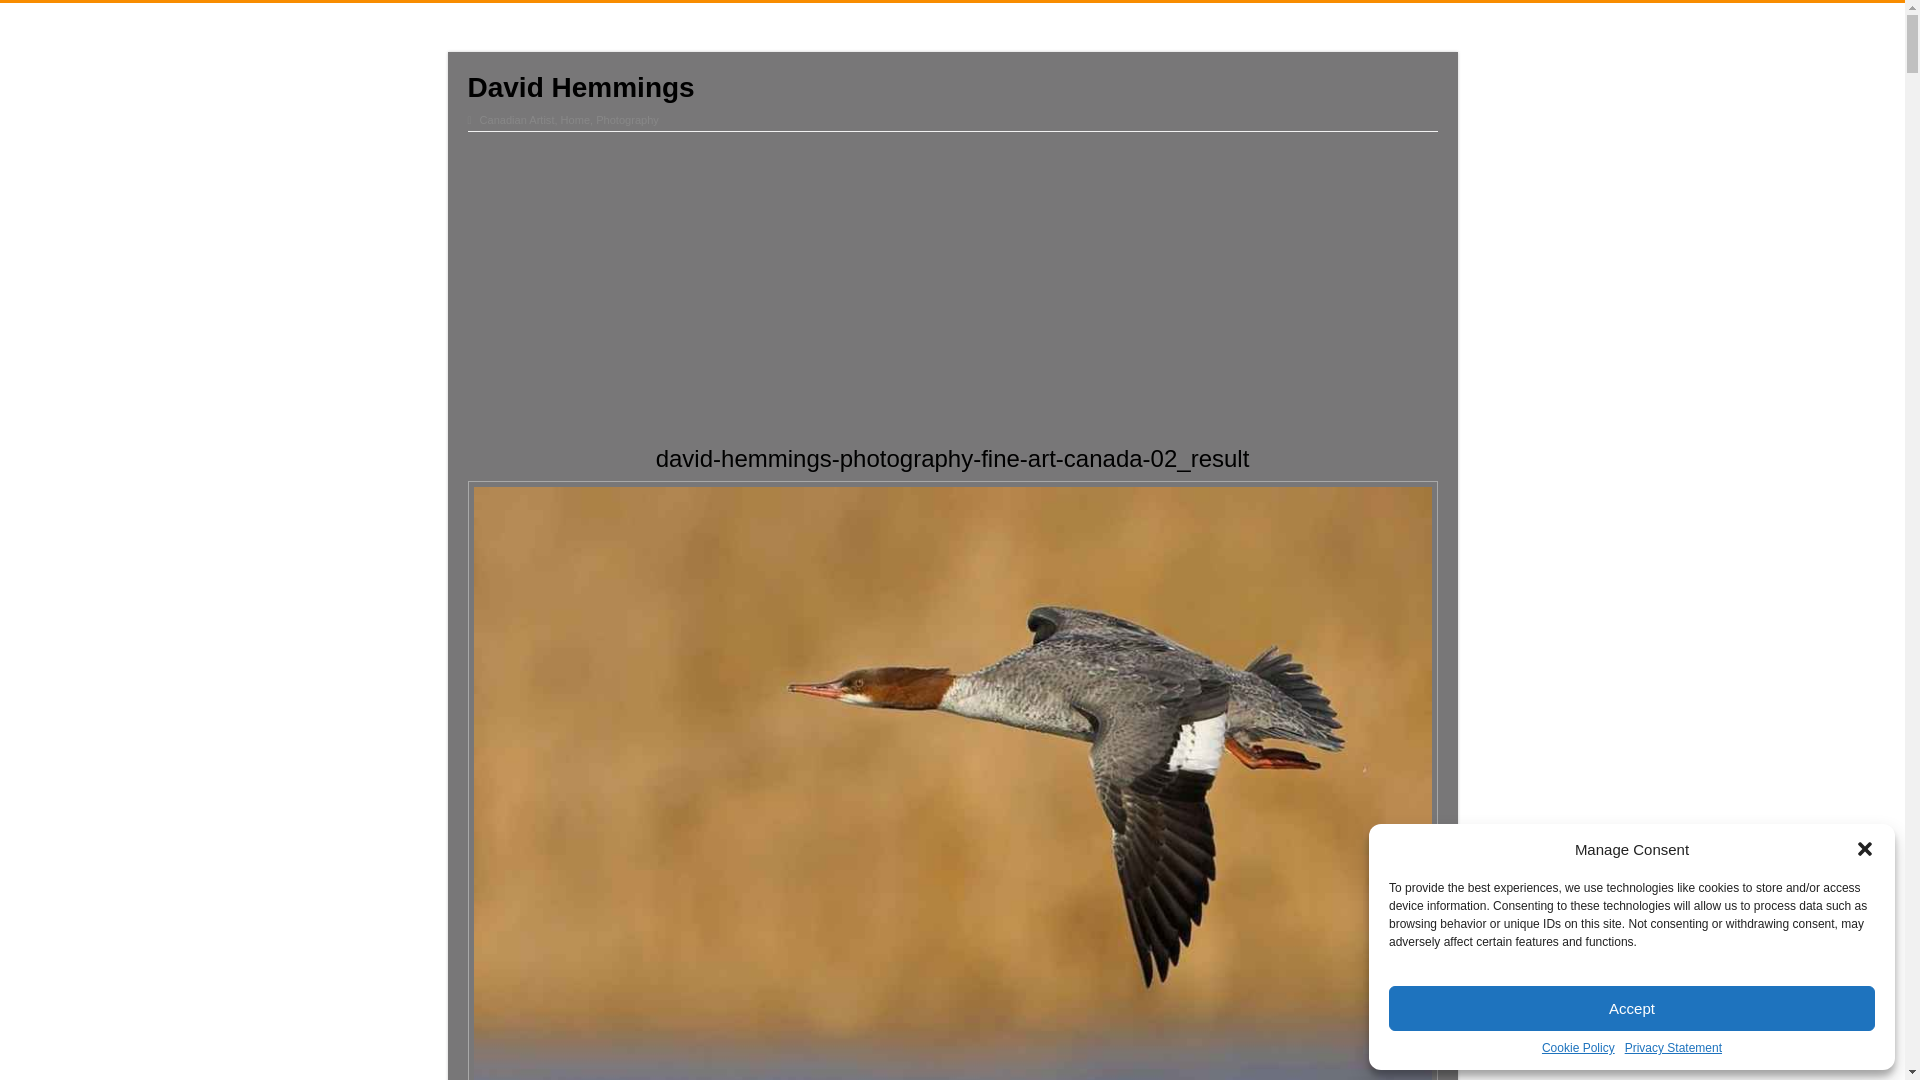 Image resolution: width=1920 pixels, height=1080 pixels. Describe the element at coordinates (1578, 1048) in the screenshot. I see `Cookie Policy` at that location.